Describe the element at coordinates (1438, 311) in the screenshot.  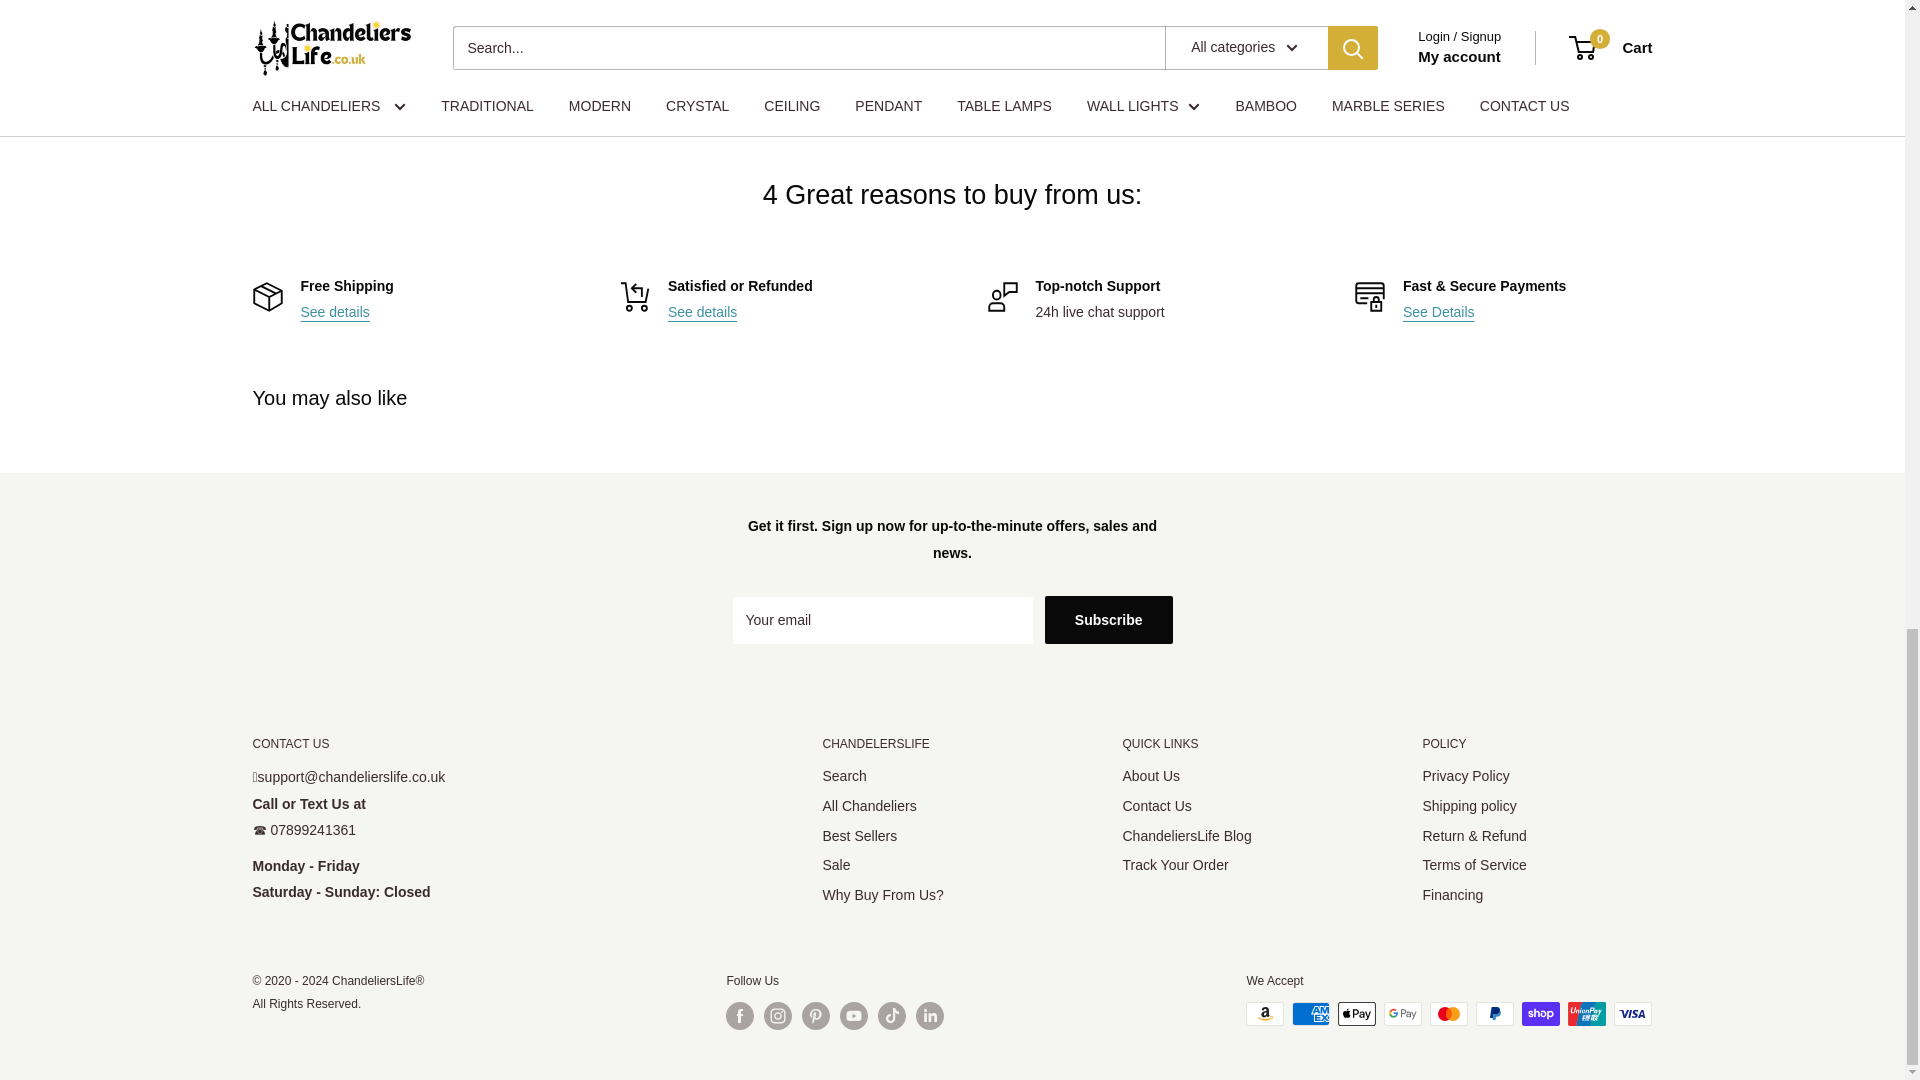
I see `Payment methods` at that location.